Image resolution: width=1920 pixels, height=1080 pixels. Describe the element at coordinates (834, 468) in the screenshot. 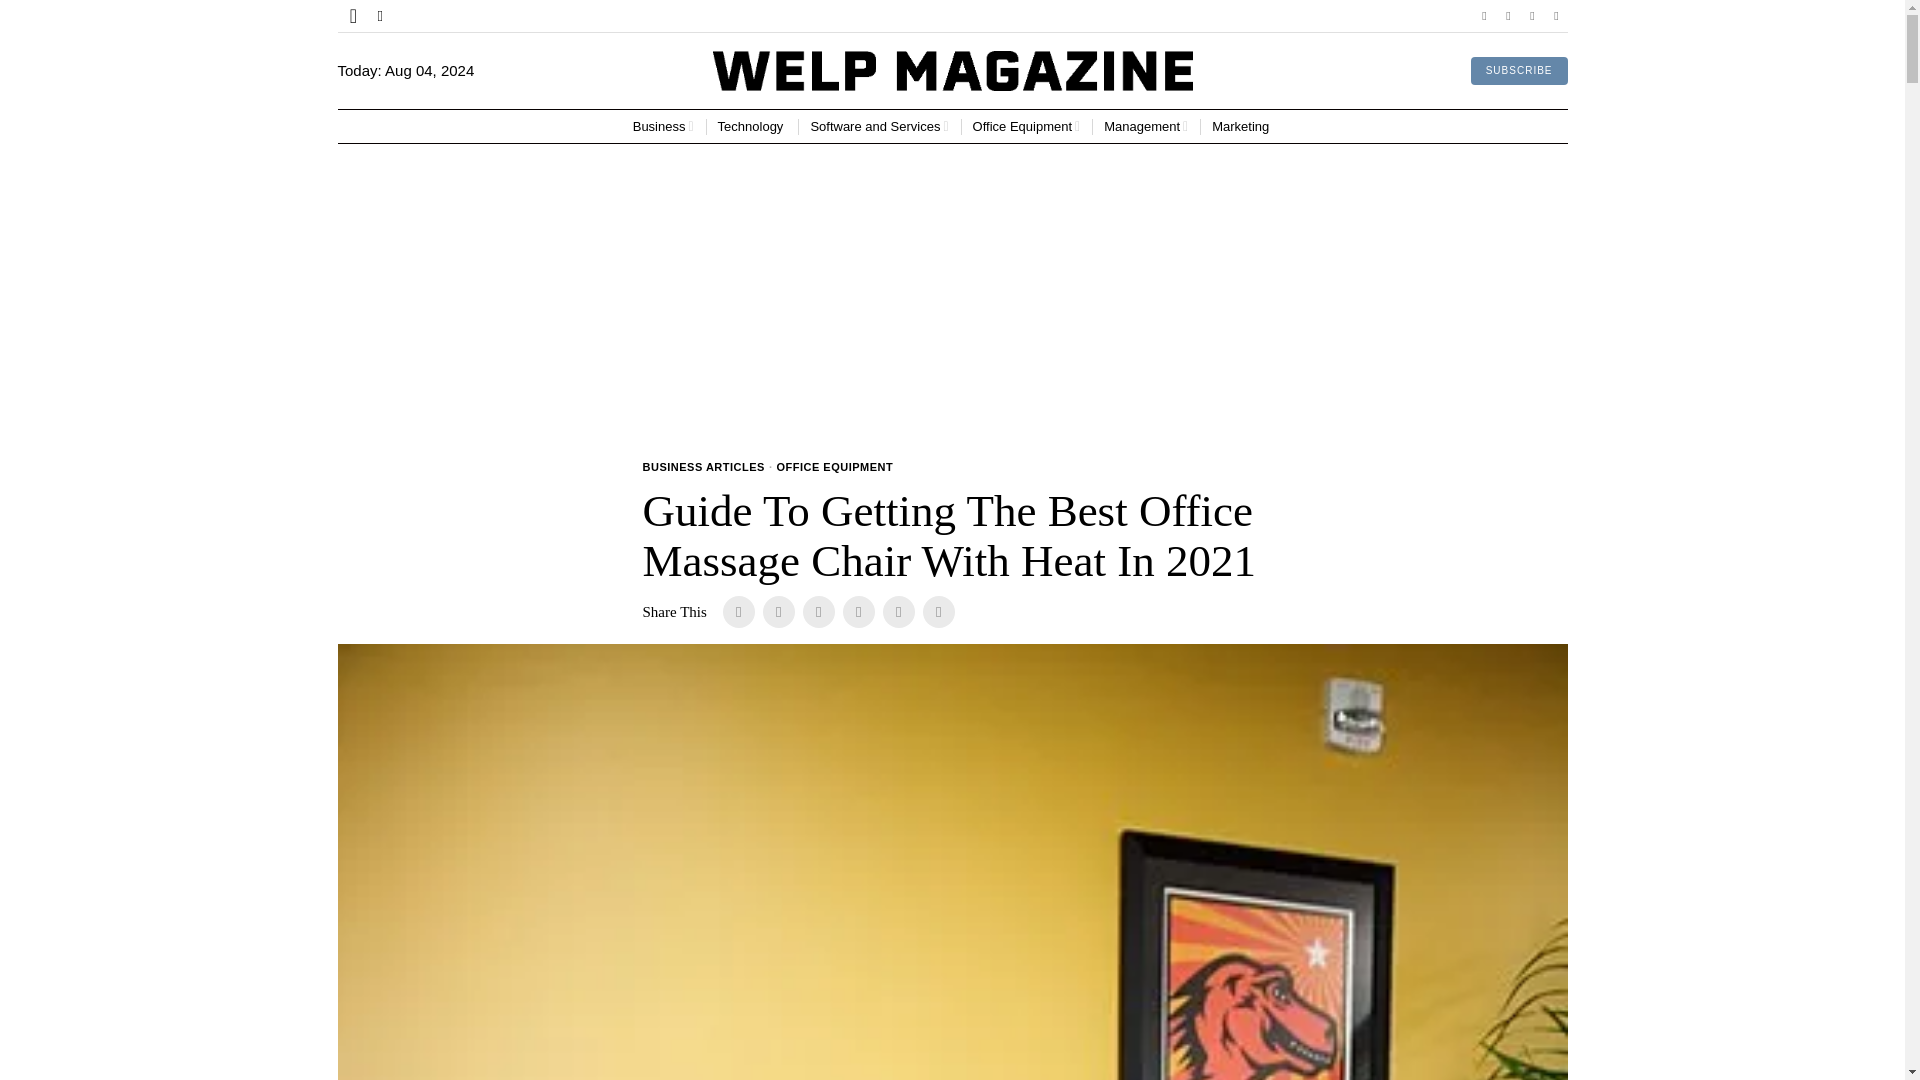

I see `OFFICE EQUIPMENT` at that location.